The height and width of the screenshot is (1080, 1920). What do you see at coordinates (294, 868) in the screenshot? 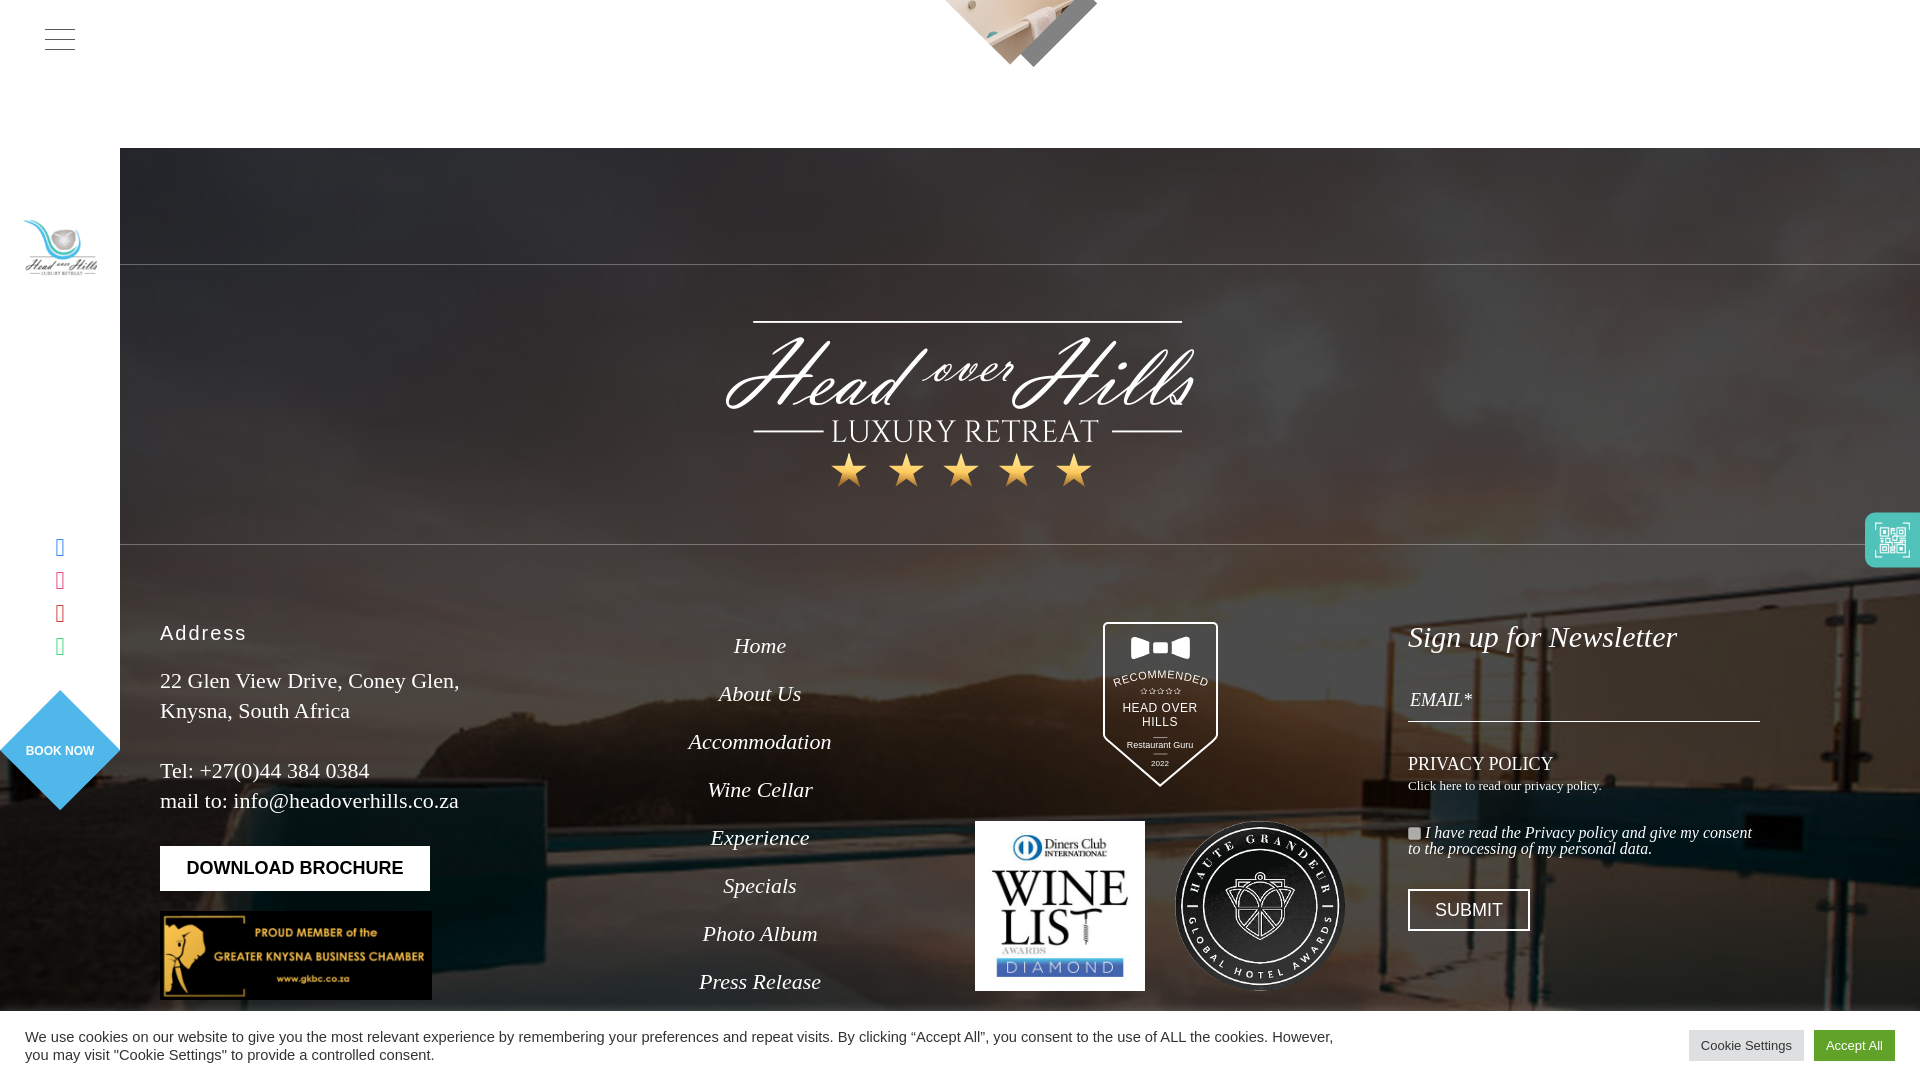
I see `Head Over Hills on Youtube` at bounding box center [294, 868].